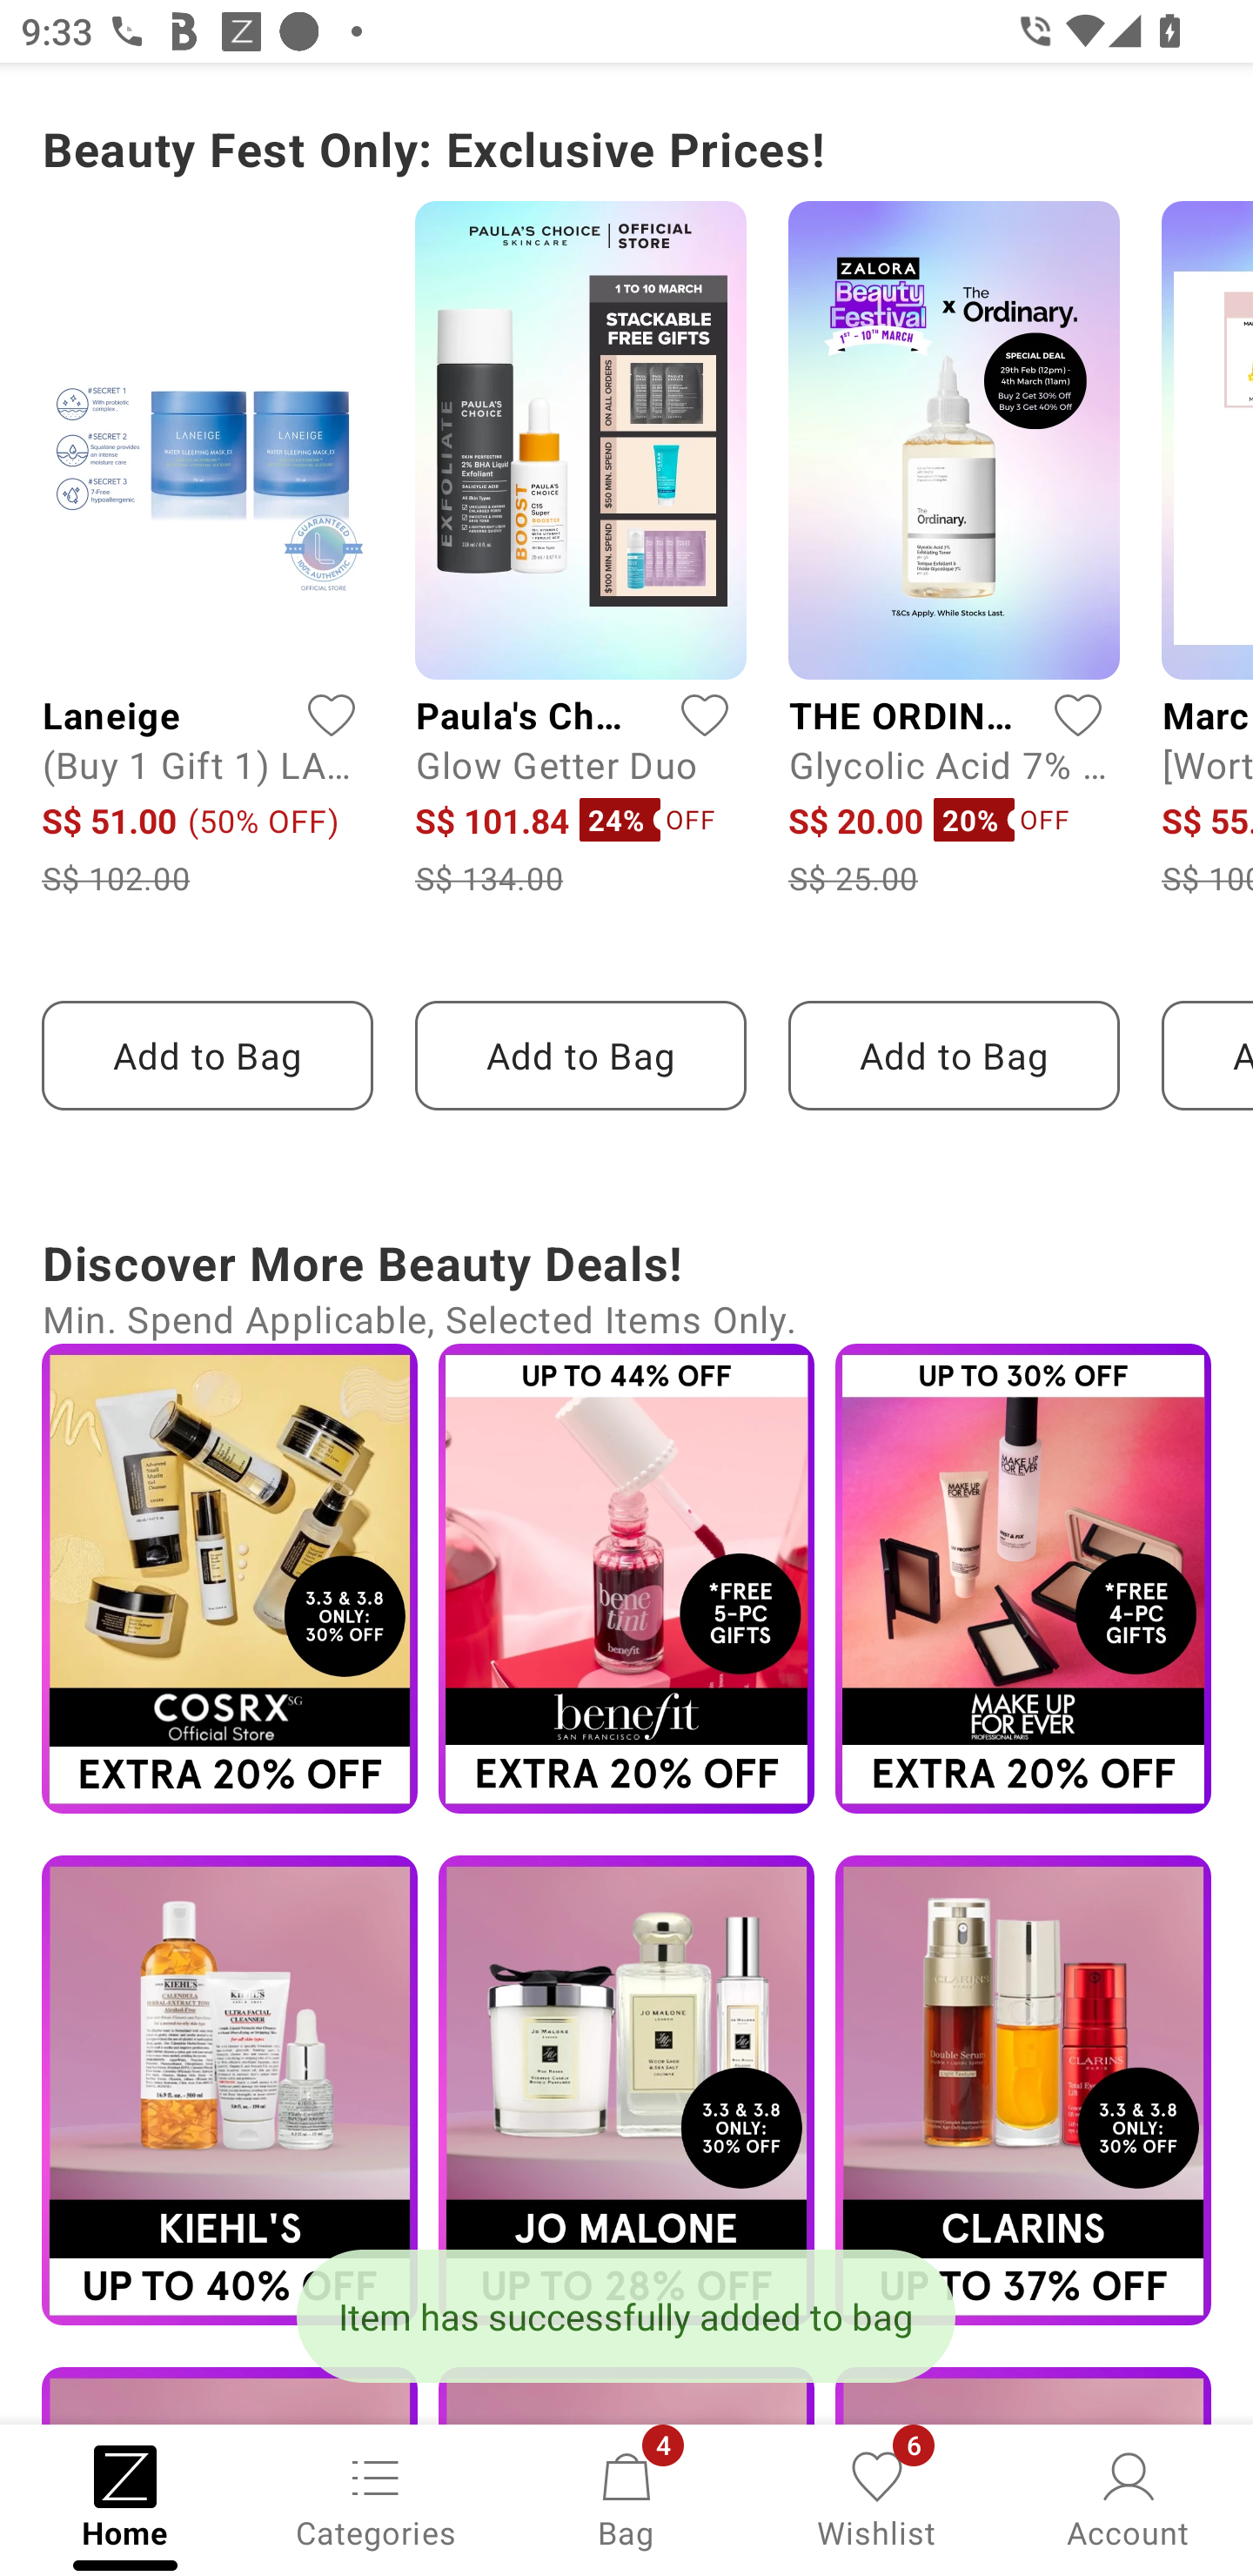  I want to click on Campaign banner, so click(229, 1579).